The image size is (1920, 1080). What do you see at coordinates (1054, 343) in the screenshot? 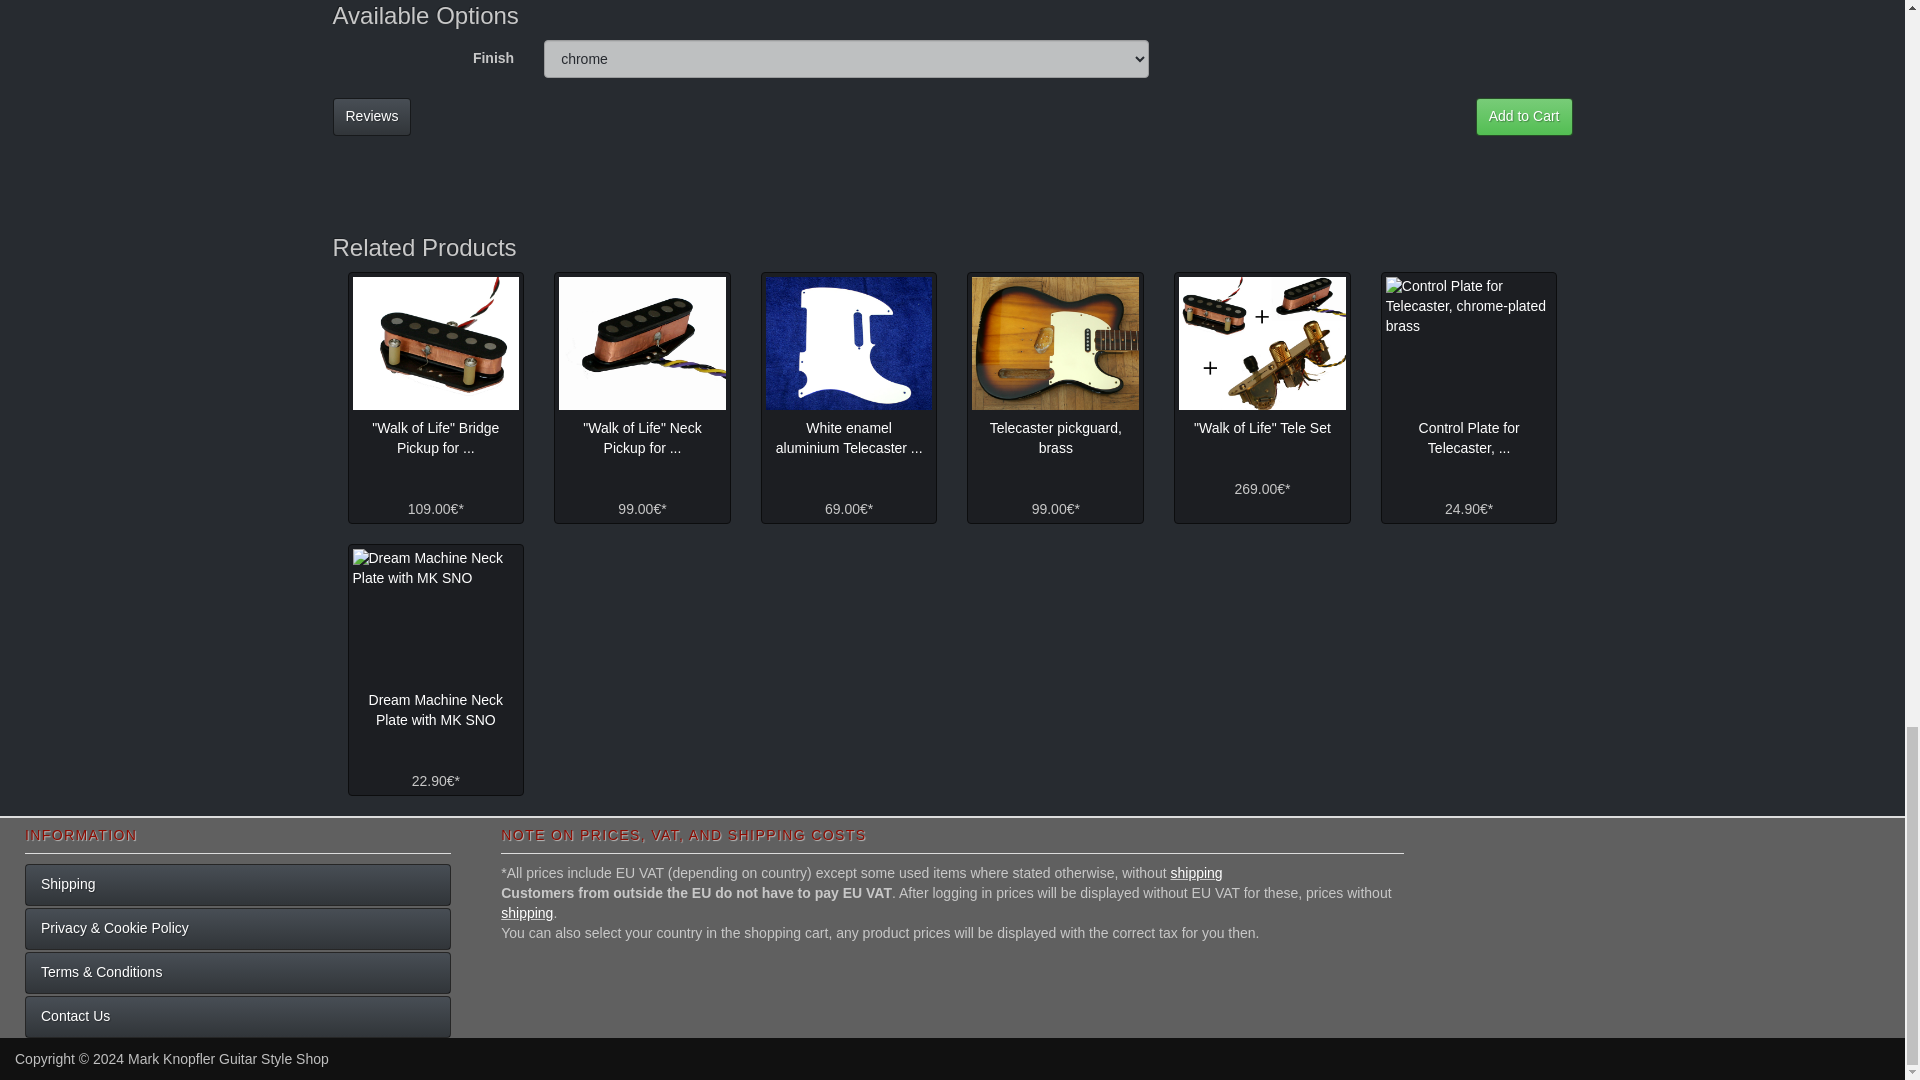
I see `Telecaster pickguard, brass` at bounding box center [1054, 343].